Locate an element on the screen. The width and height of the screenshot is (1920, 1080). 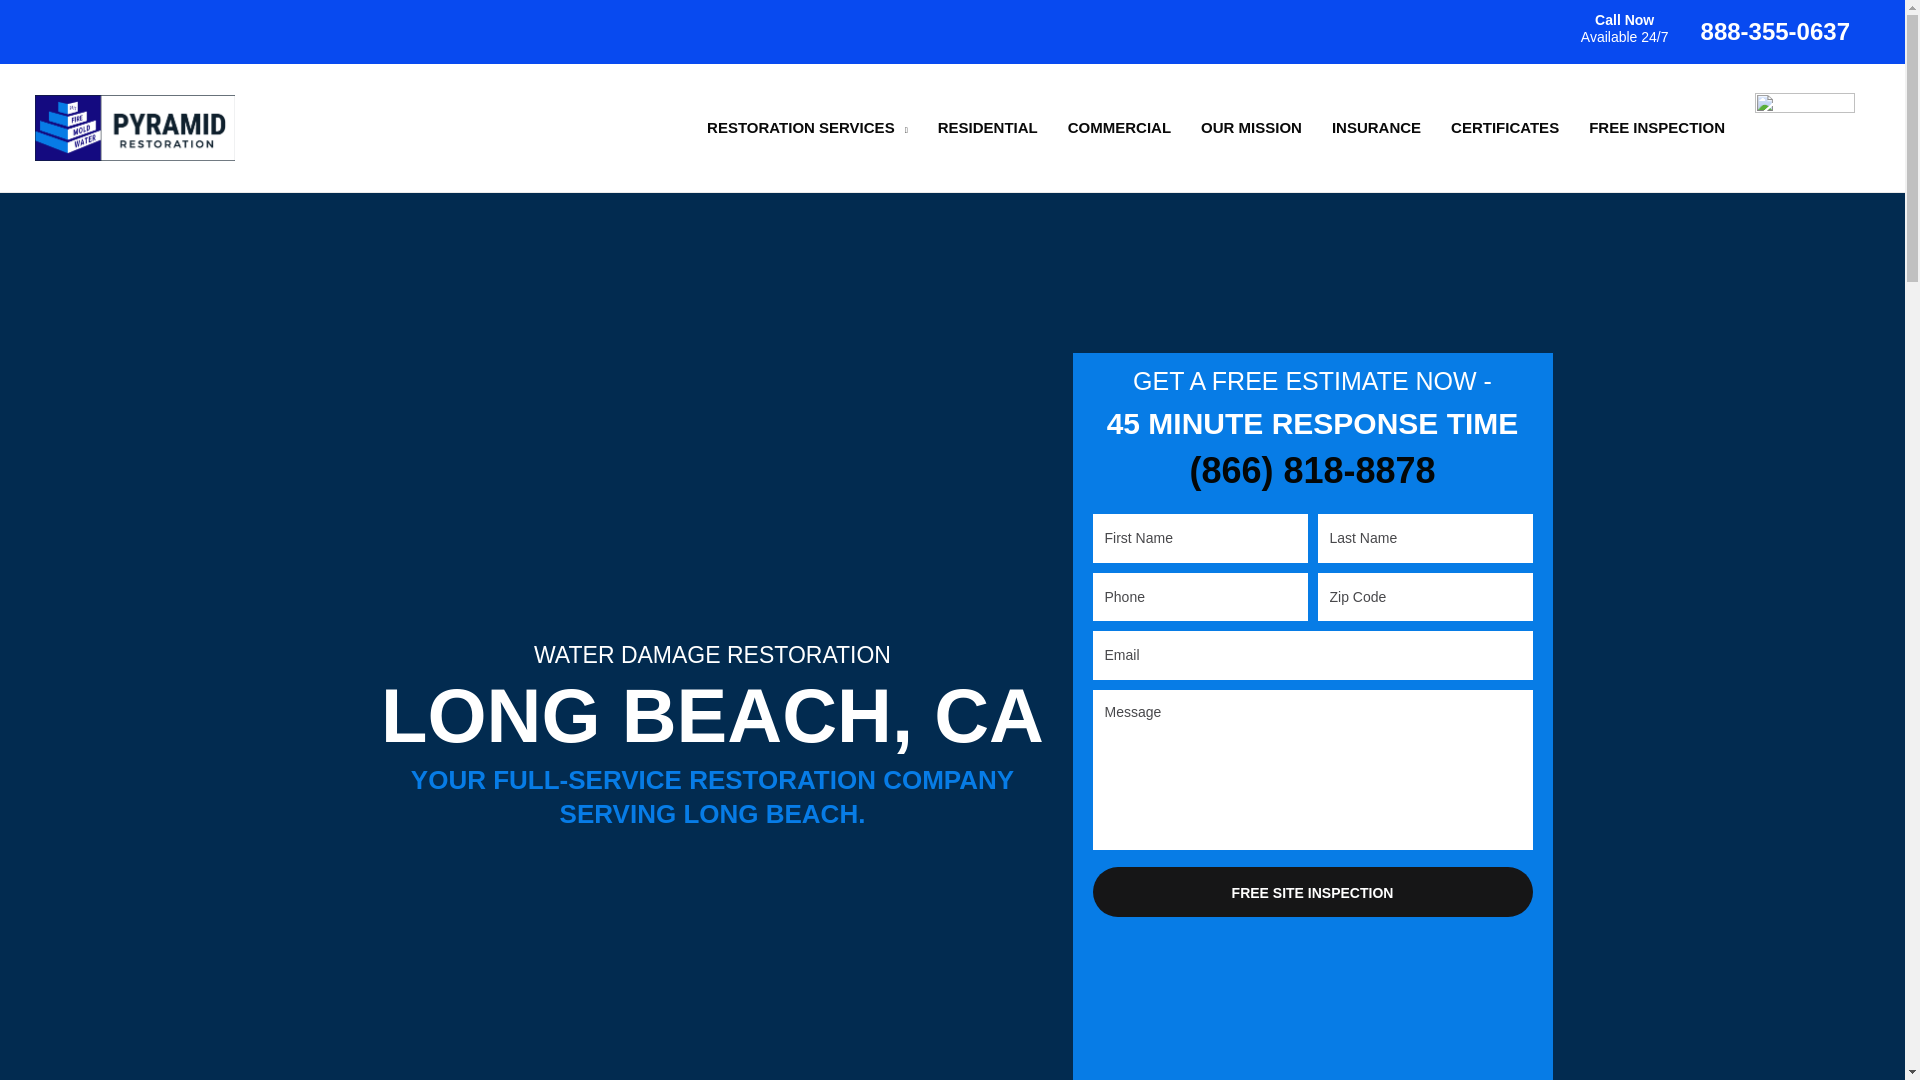
RESTORATION SERVICES is located at coordinates (807, 128).